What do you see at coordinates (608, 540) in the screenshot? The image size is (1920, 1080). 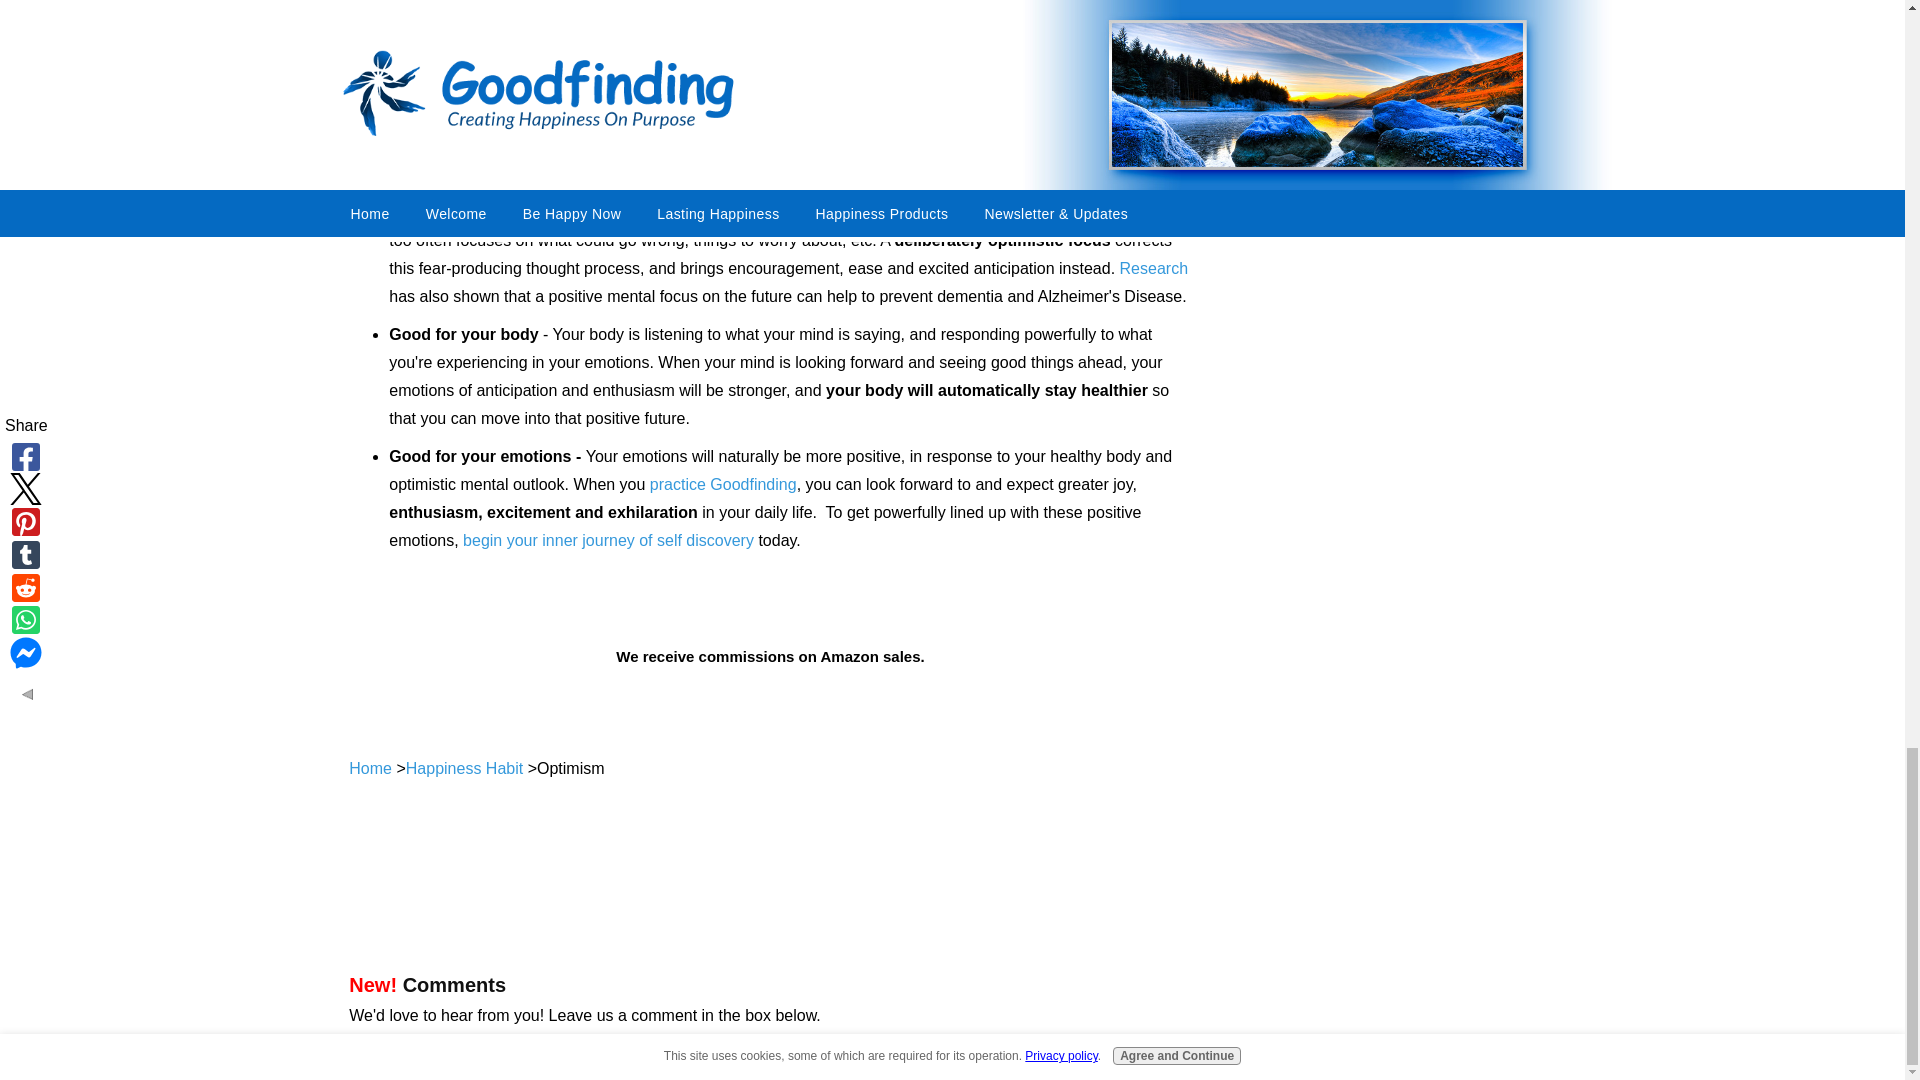 I see `begin your inner journey of self discovery` at bounding box center [608, 540].